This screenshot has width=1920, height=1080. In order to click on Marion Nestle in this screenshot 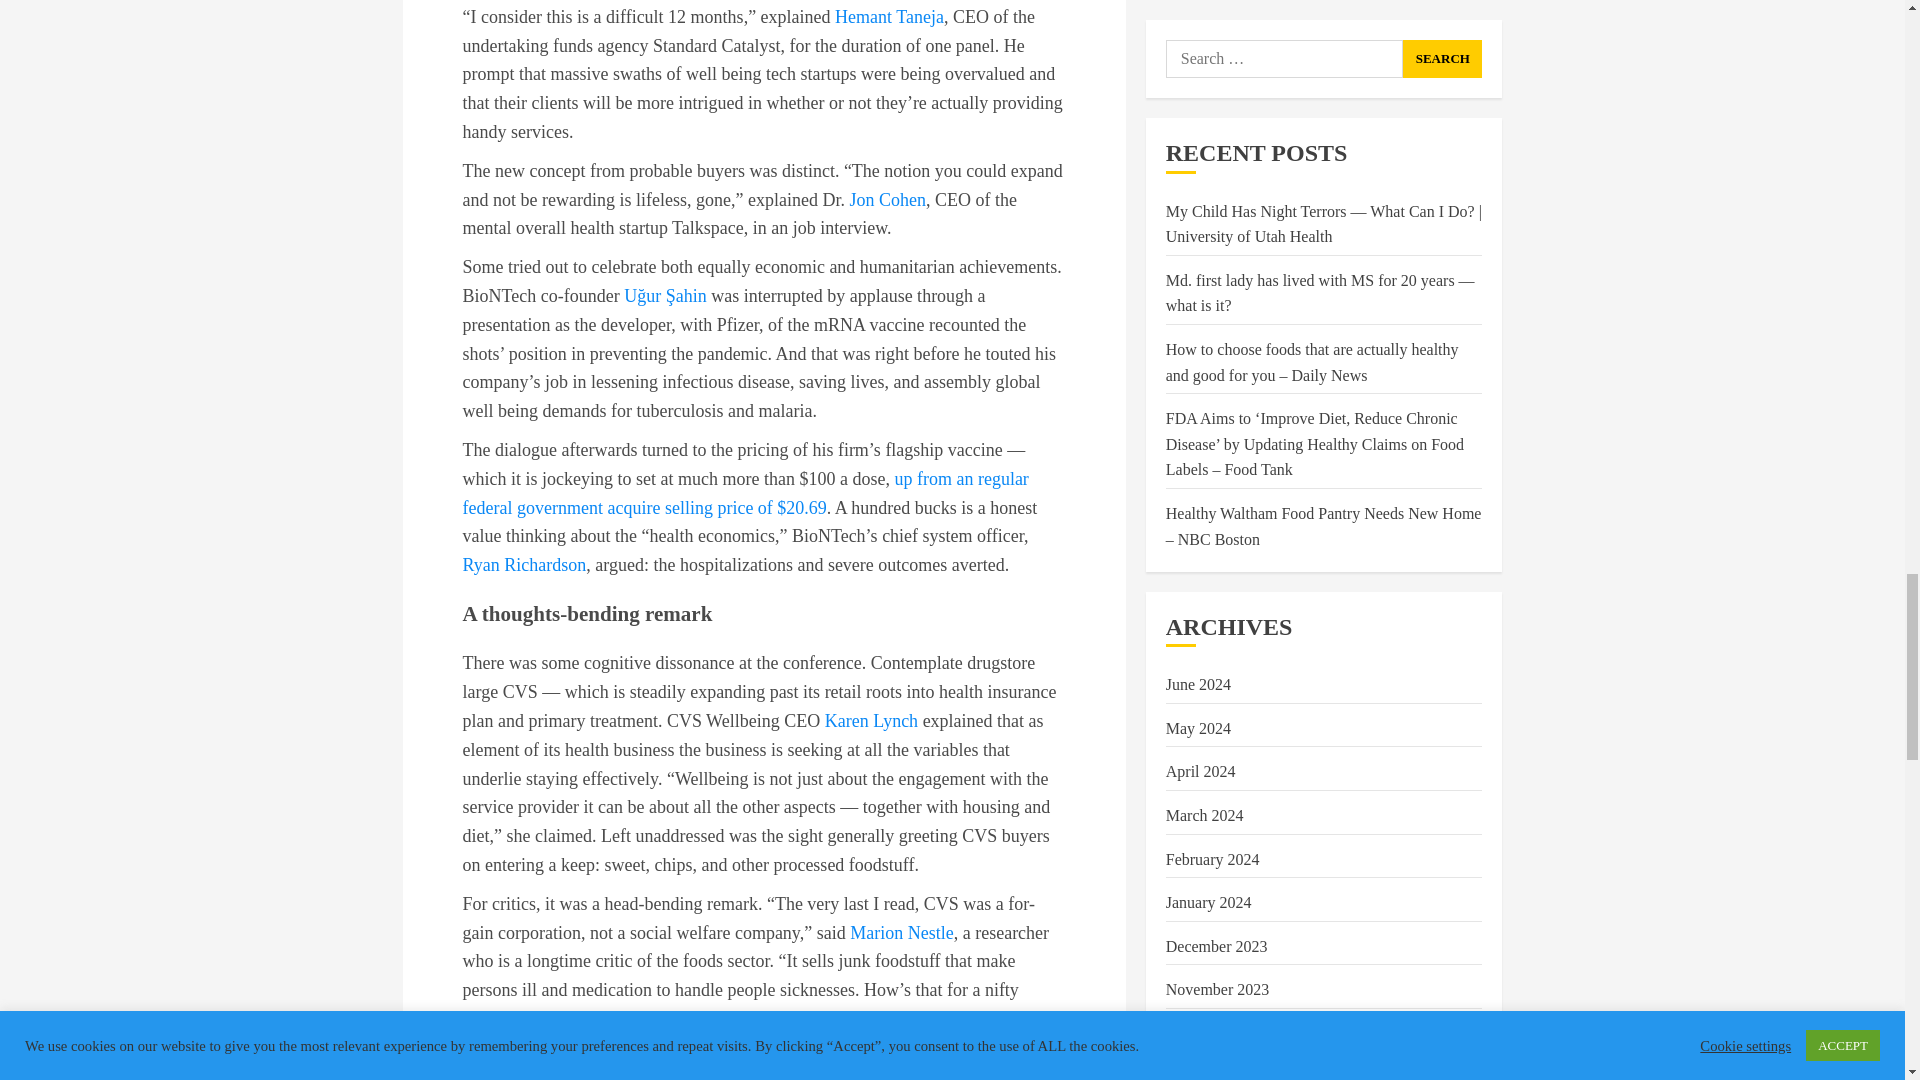, I will do `click(901, 932)`.